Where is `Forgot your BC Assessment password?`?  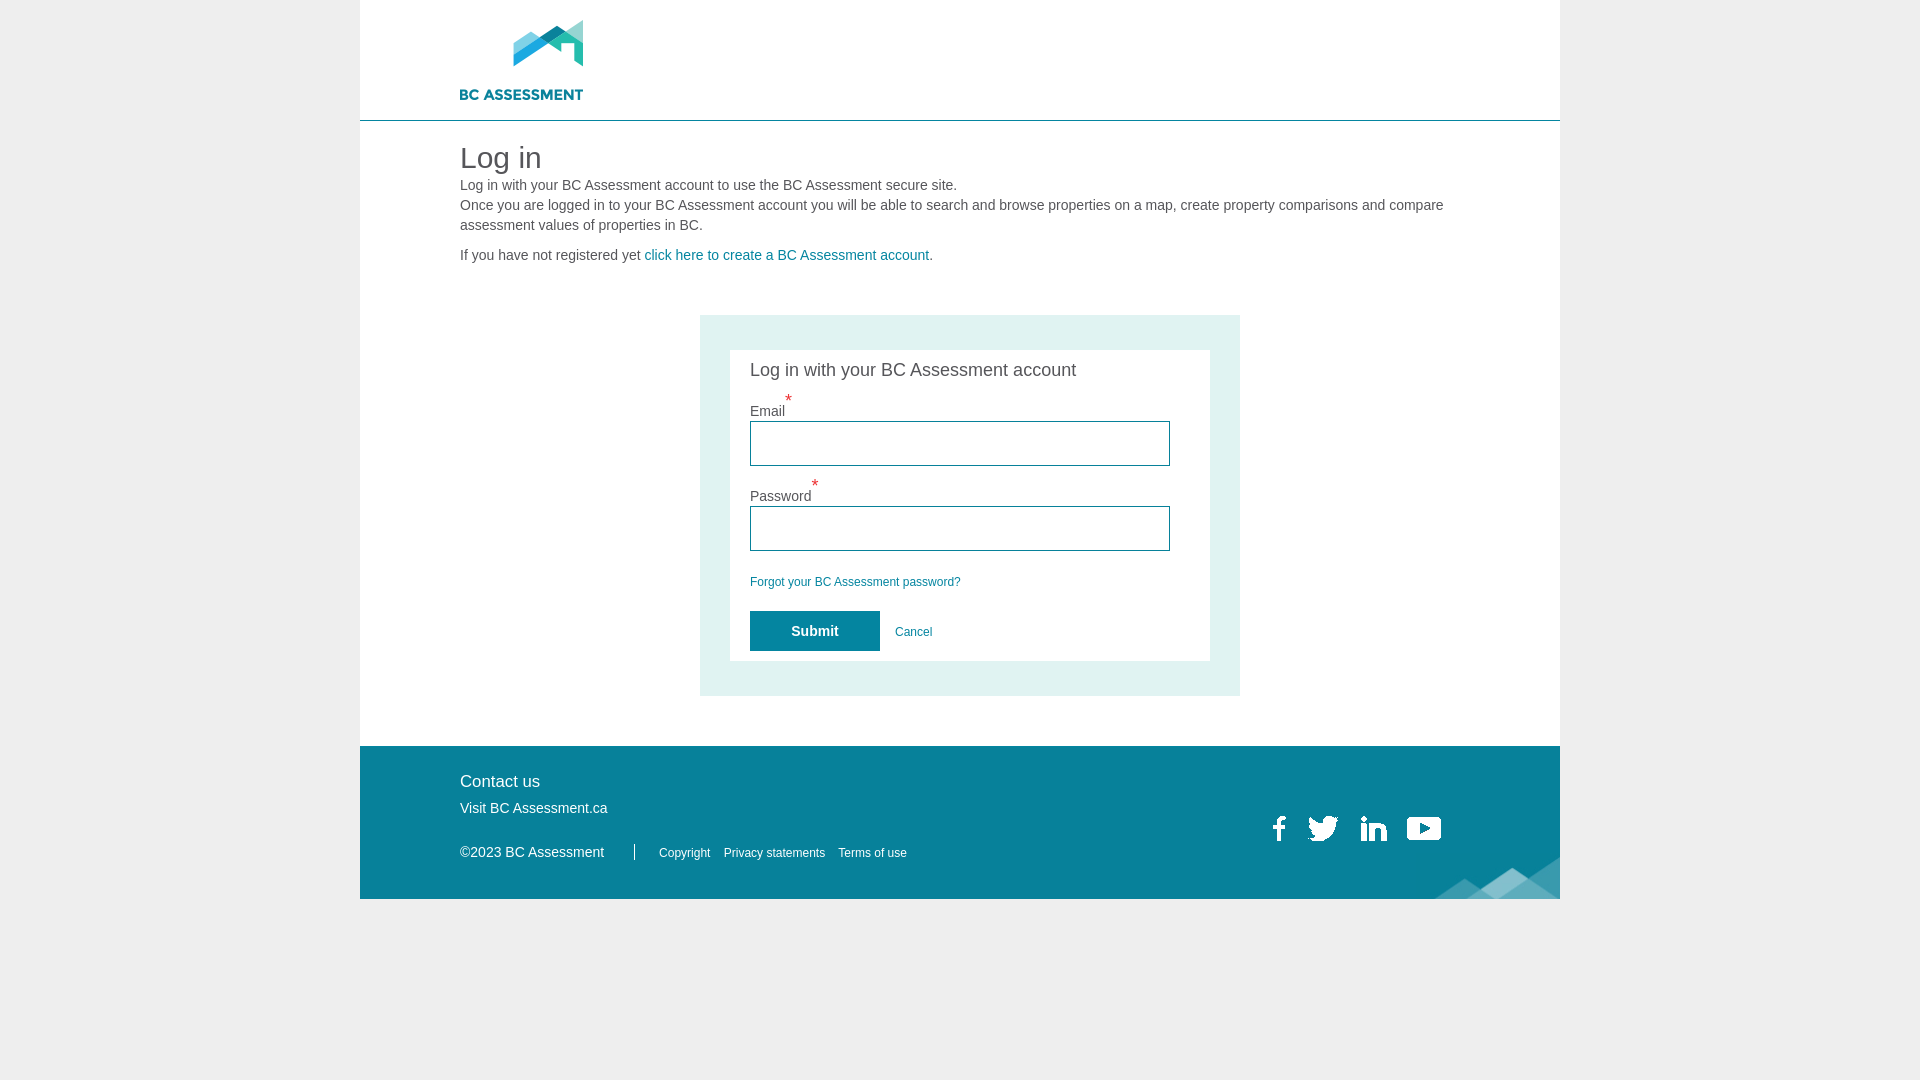 Forgot your BC Assessment password? is located at coordinates (856, 582).